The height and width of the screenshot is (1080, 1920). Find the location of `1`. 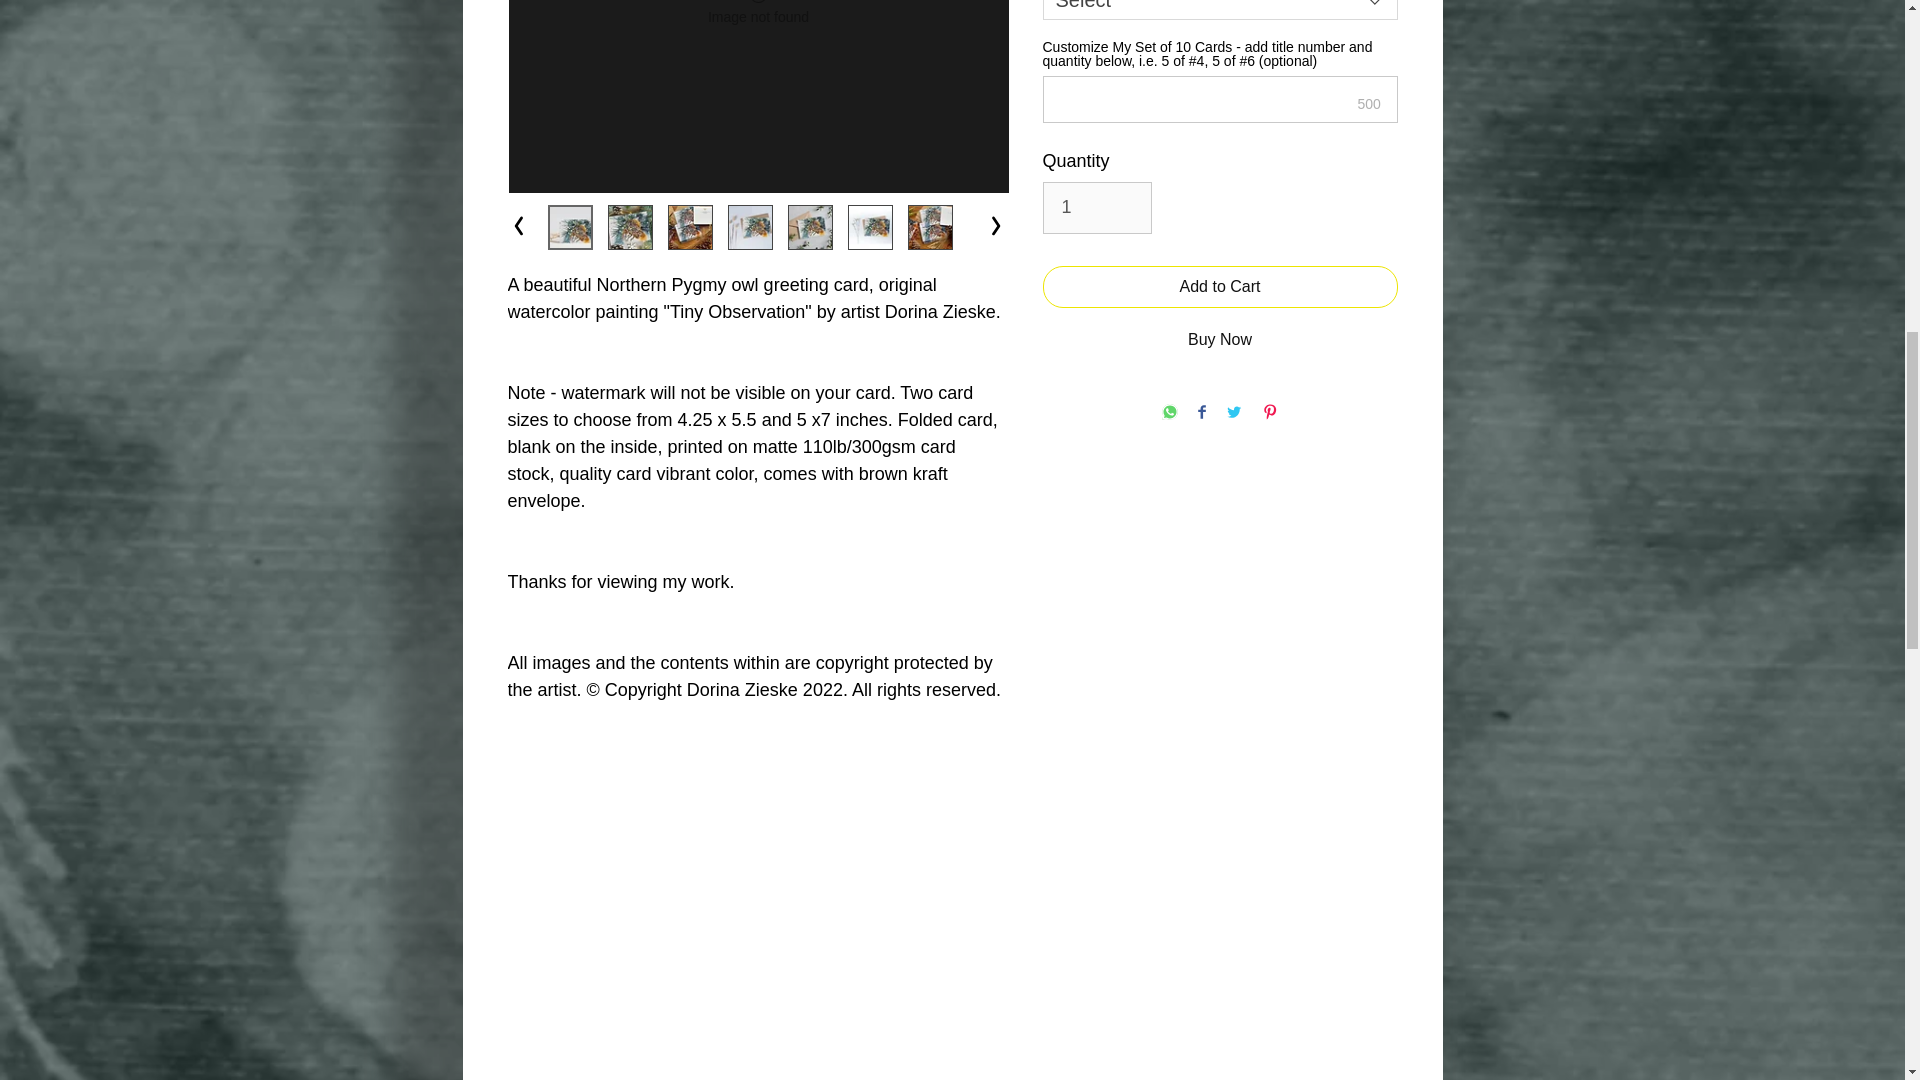

1 is located at coordinates (1096, 208).